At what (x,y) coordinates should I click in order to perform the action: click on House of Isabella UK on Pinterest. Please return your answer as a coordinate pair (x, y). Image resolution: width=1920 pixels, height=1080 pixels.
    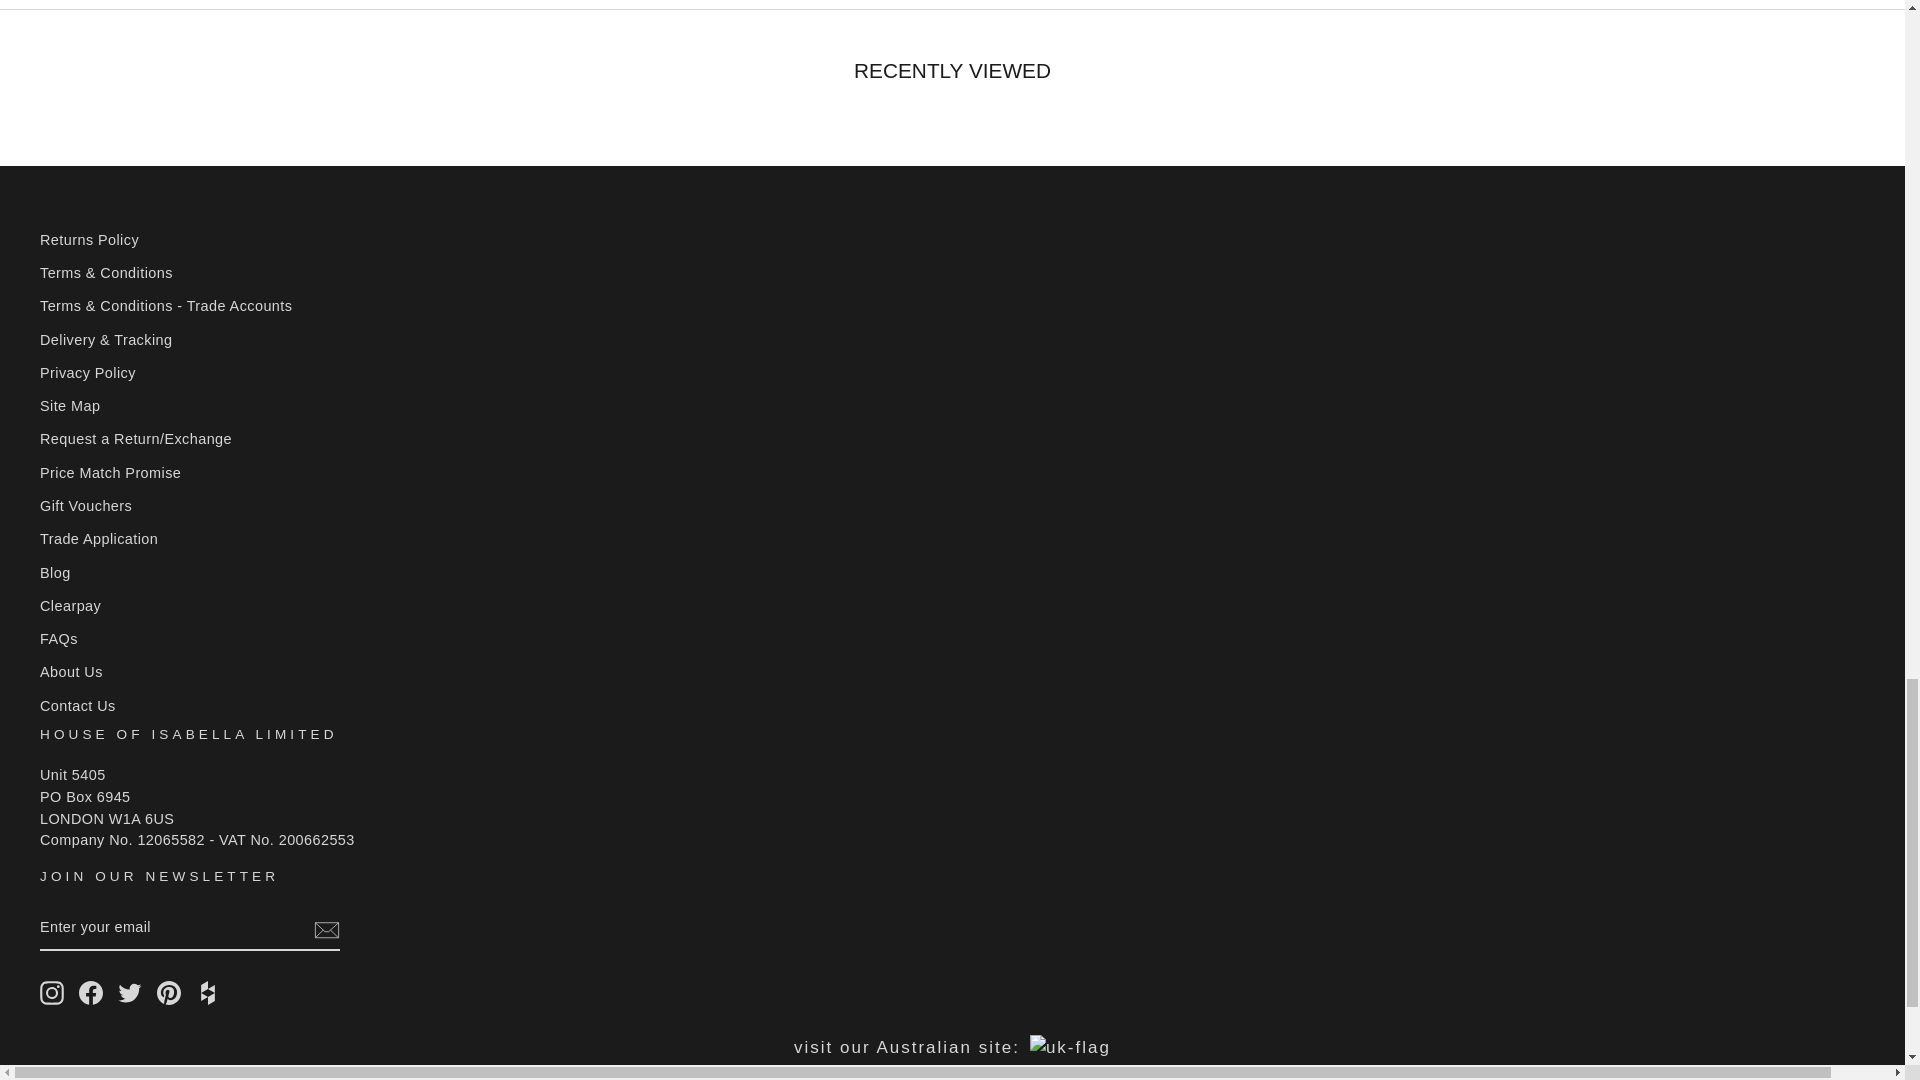
    Looking at the image, I should click on (168, 992).